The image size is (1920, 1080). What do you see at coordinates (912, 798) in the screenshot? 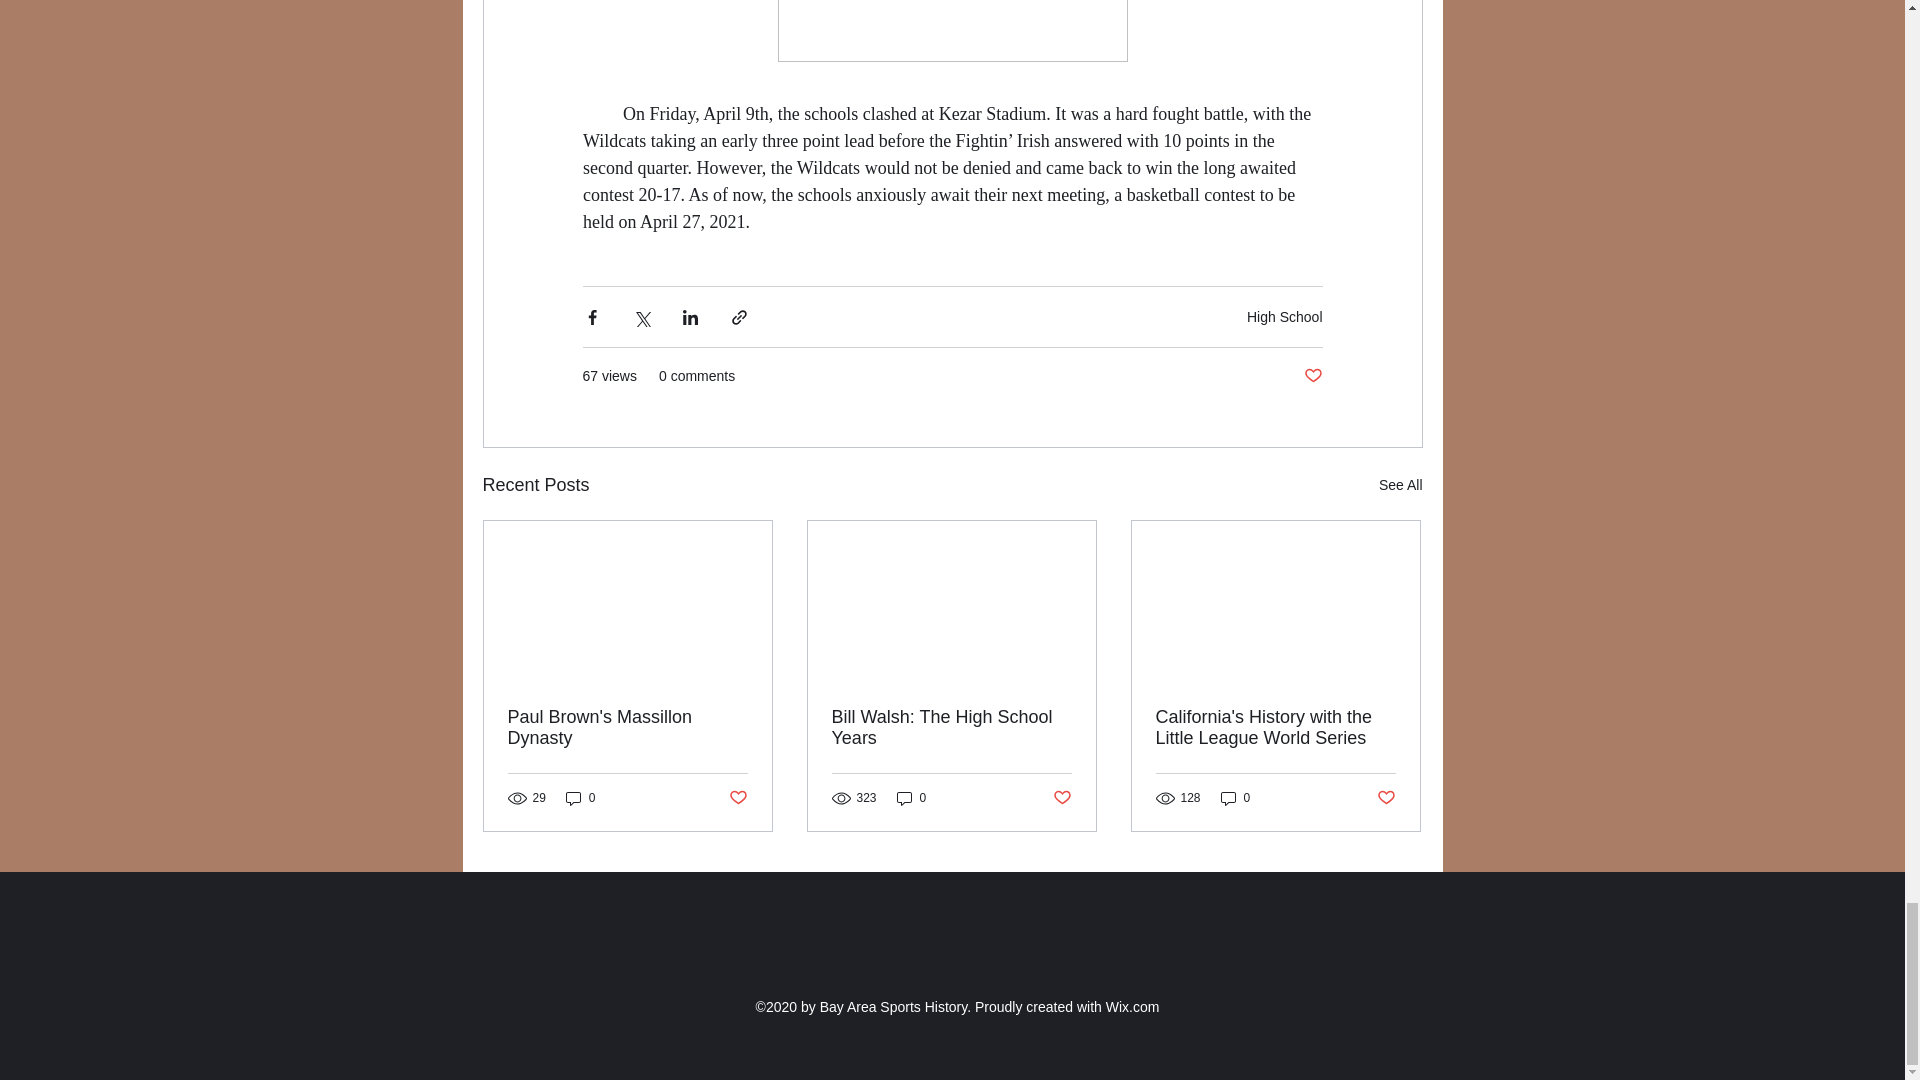
I see `0` at bounding box center [912, 798].